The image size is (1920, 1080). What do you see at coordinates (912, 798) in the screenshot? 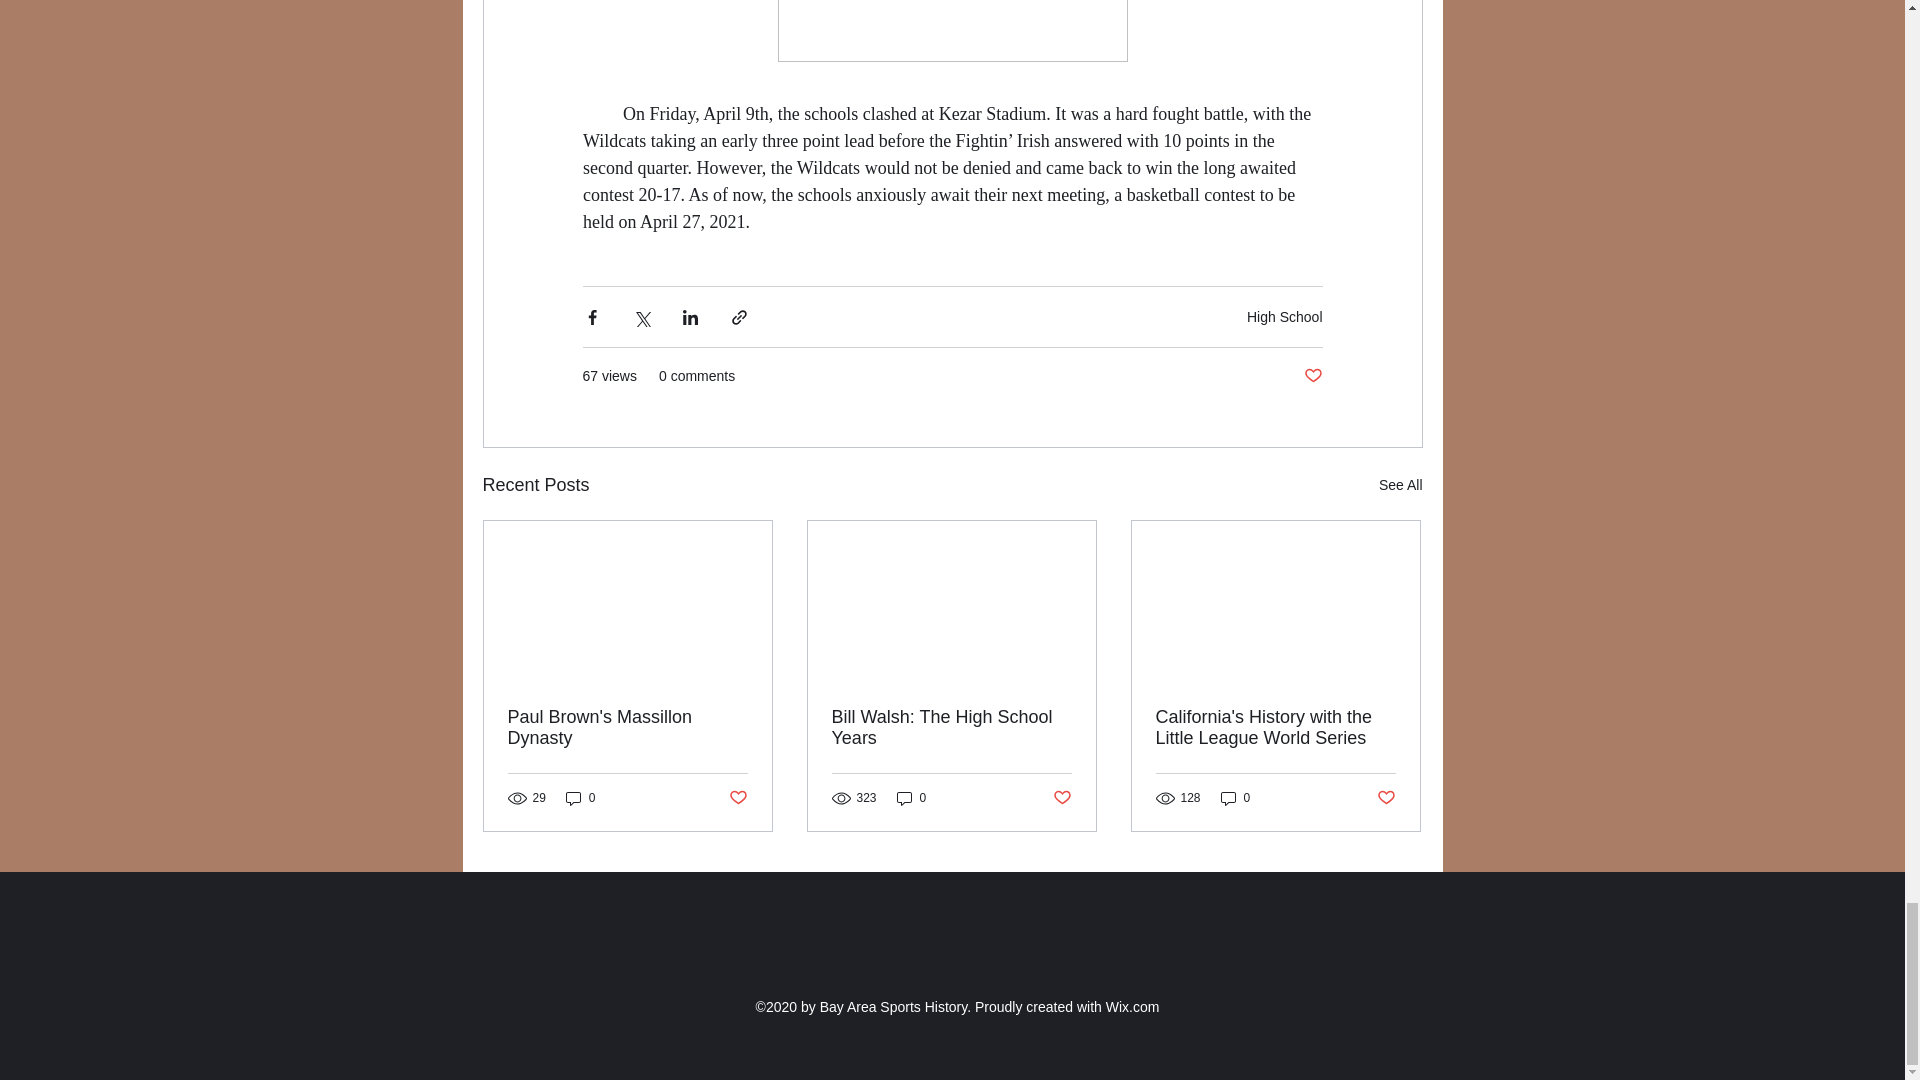
I see `0` at bounding box center [912, 798].